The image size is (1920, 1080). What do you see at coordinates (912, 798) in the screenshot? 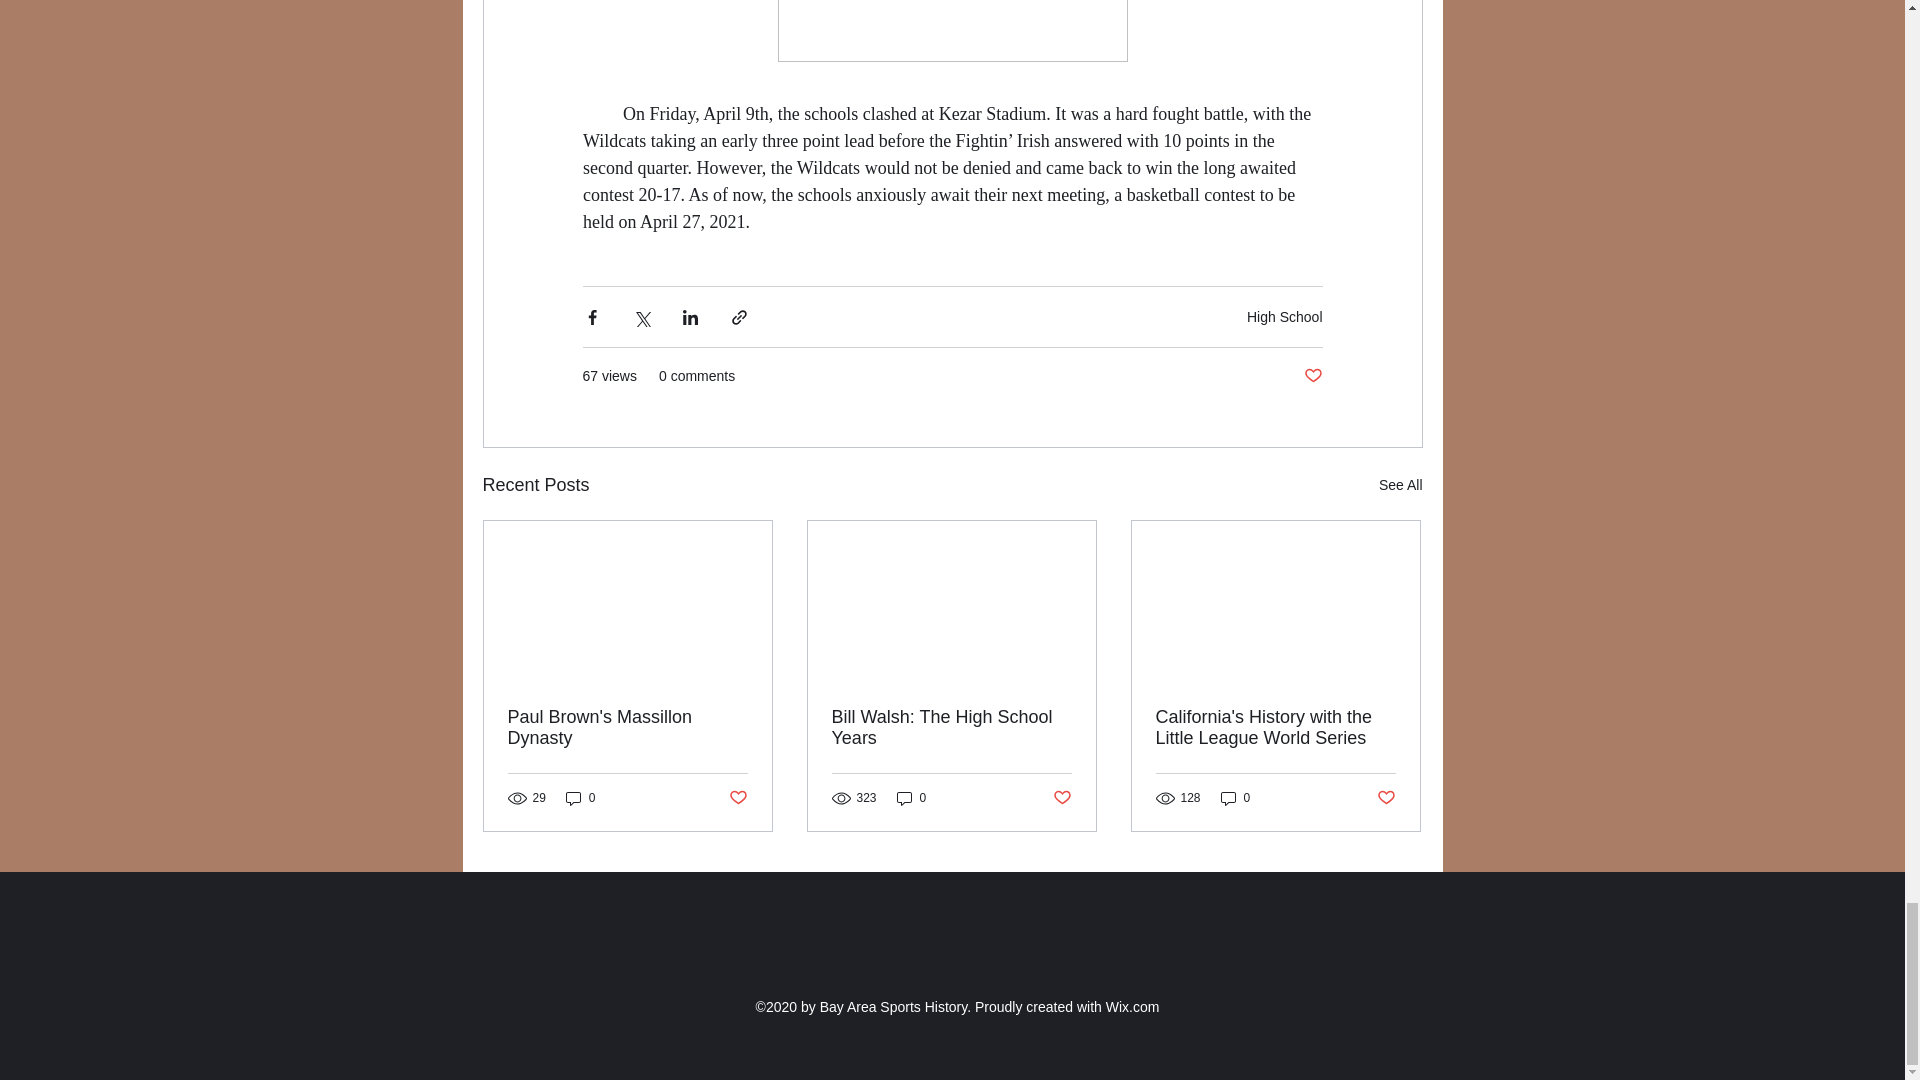
I see `0` at bounding box center [912, 798].